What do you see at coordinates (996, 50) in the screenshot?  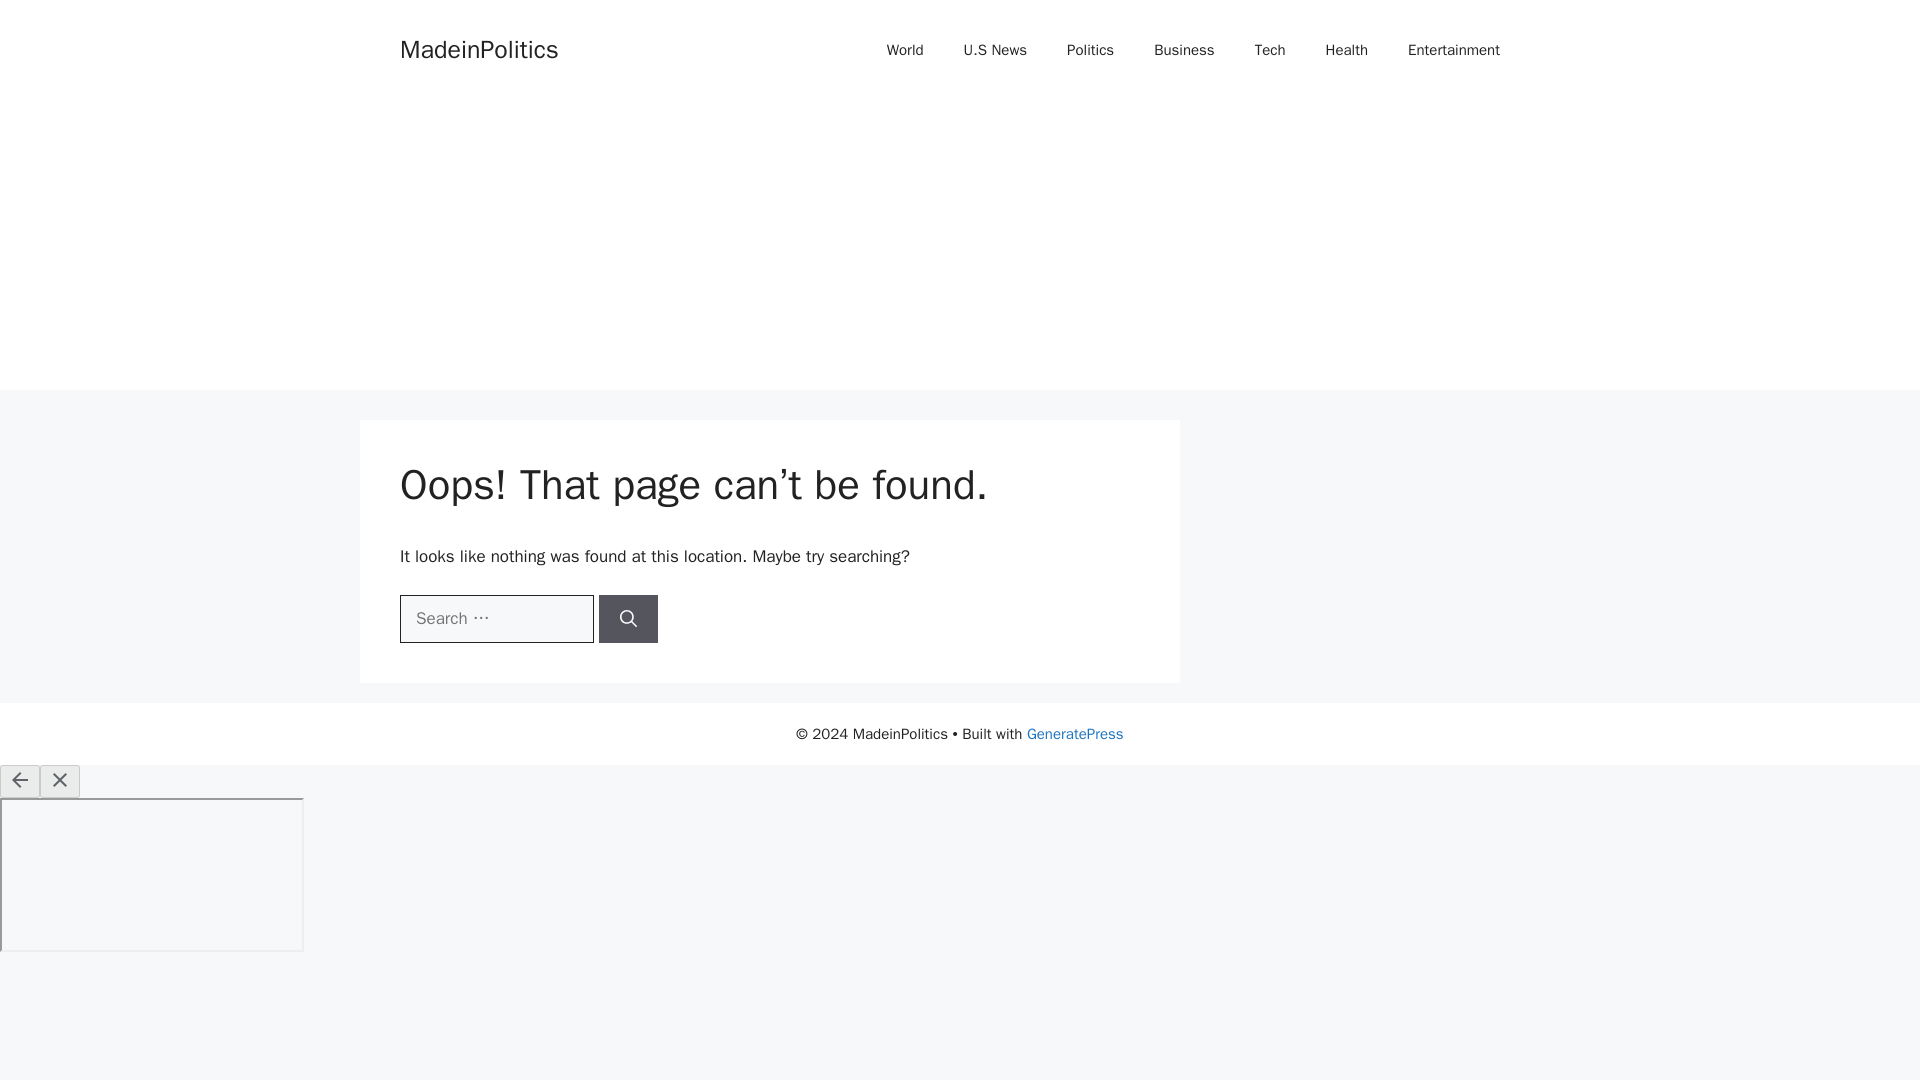 I see `U.S News` at bounding box center [996, 50].